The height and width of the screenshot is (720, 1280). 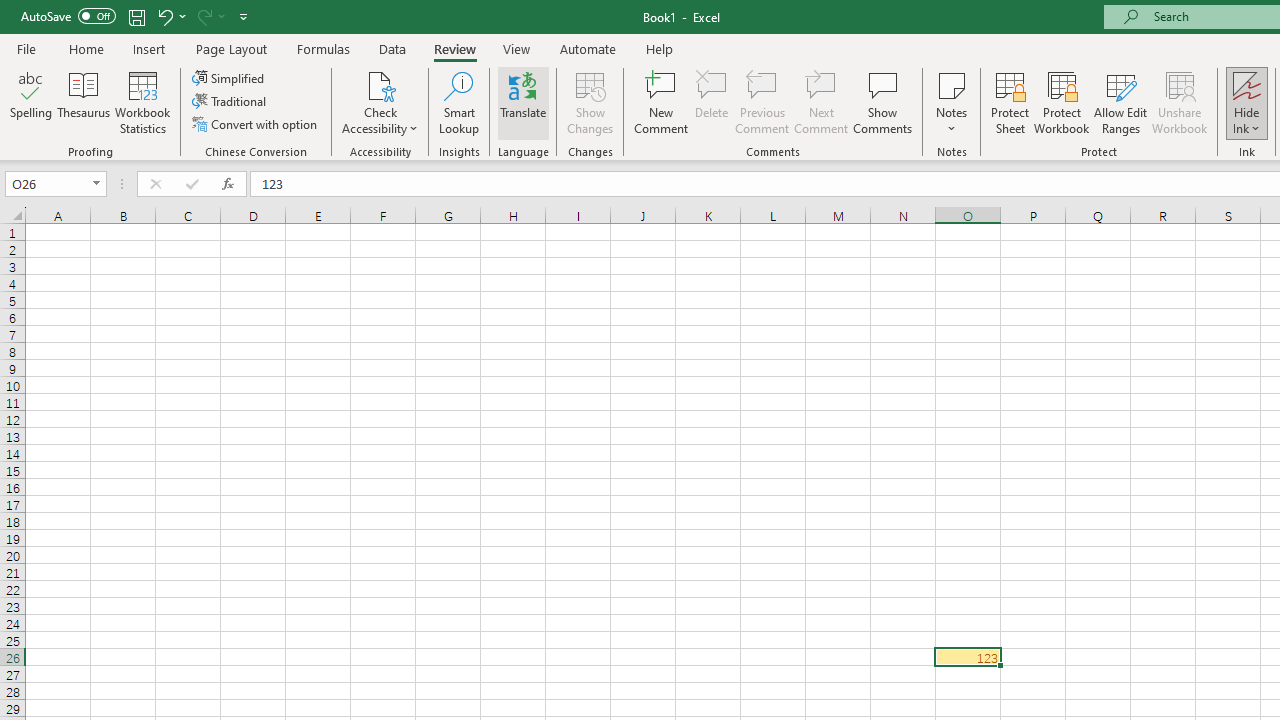 What do you see at coordinates (662, 102) in the screenshot?
I see `New Comment` at bounding box center [662, 102].